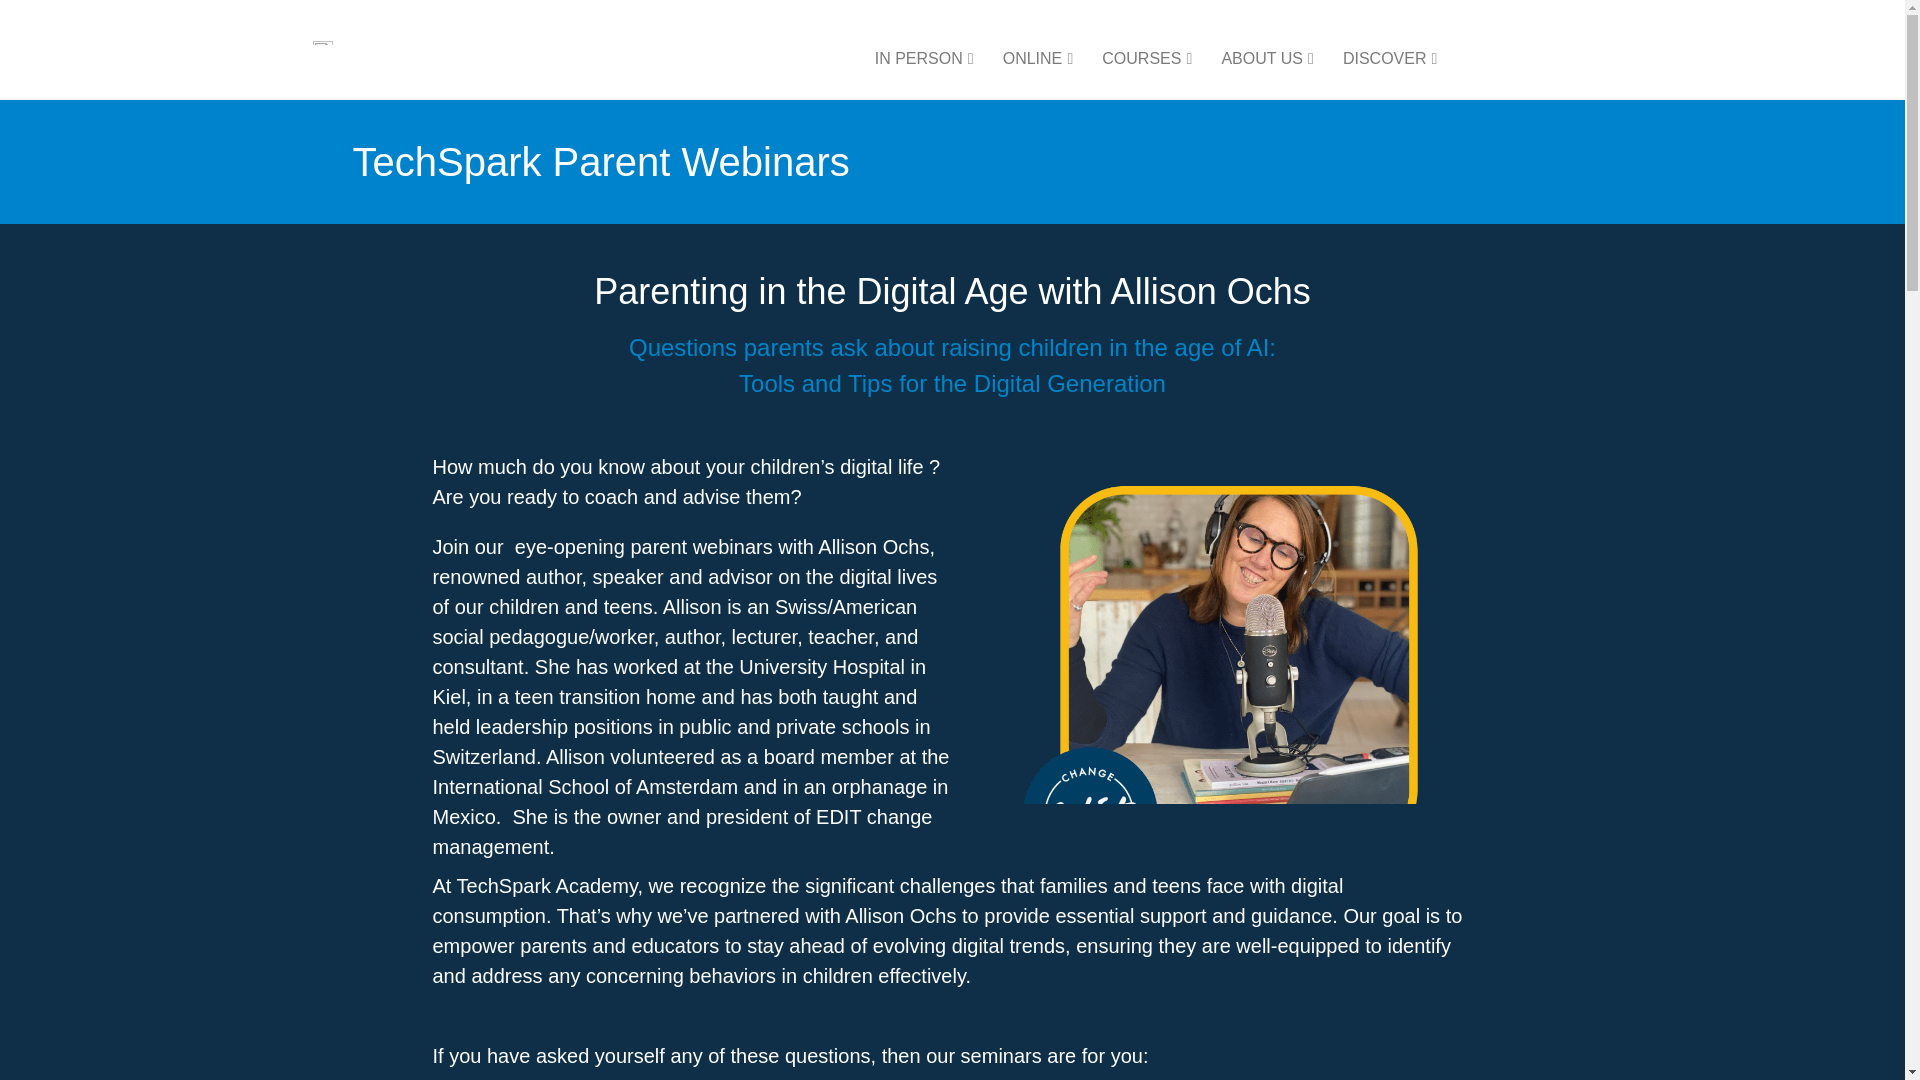 The height and width of the screenshot is (1080, 1920). Describe the element at coordinates (1141, 60) in the screenshot. I see `COURSES` at that location.